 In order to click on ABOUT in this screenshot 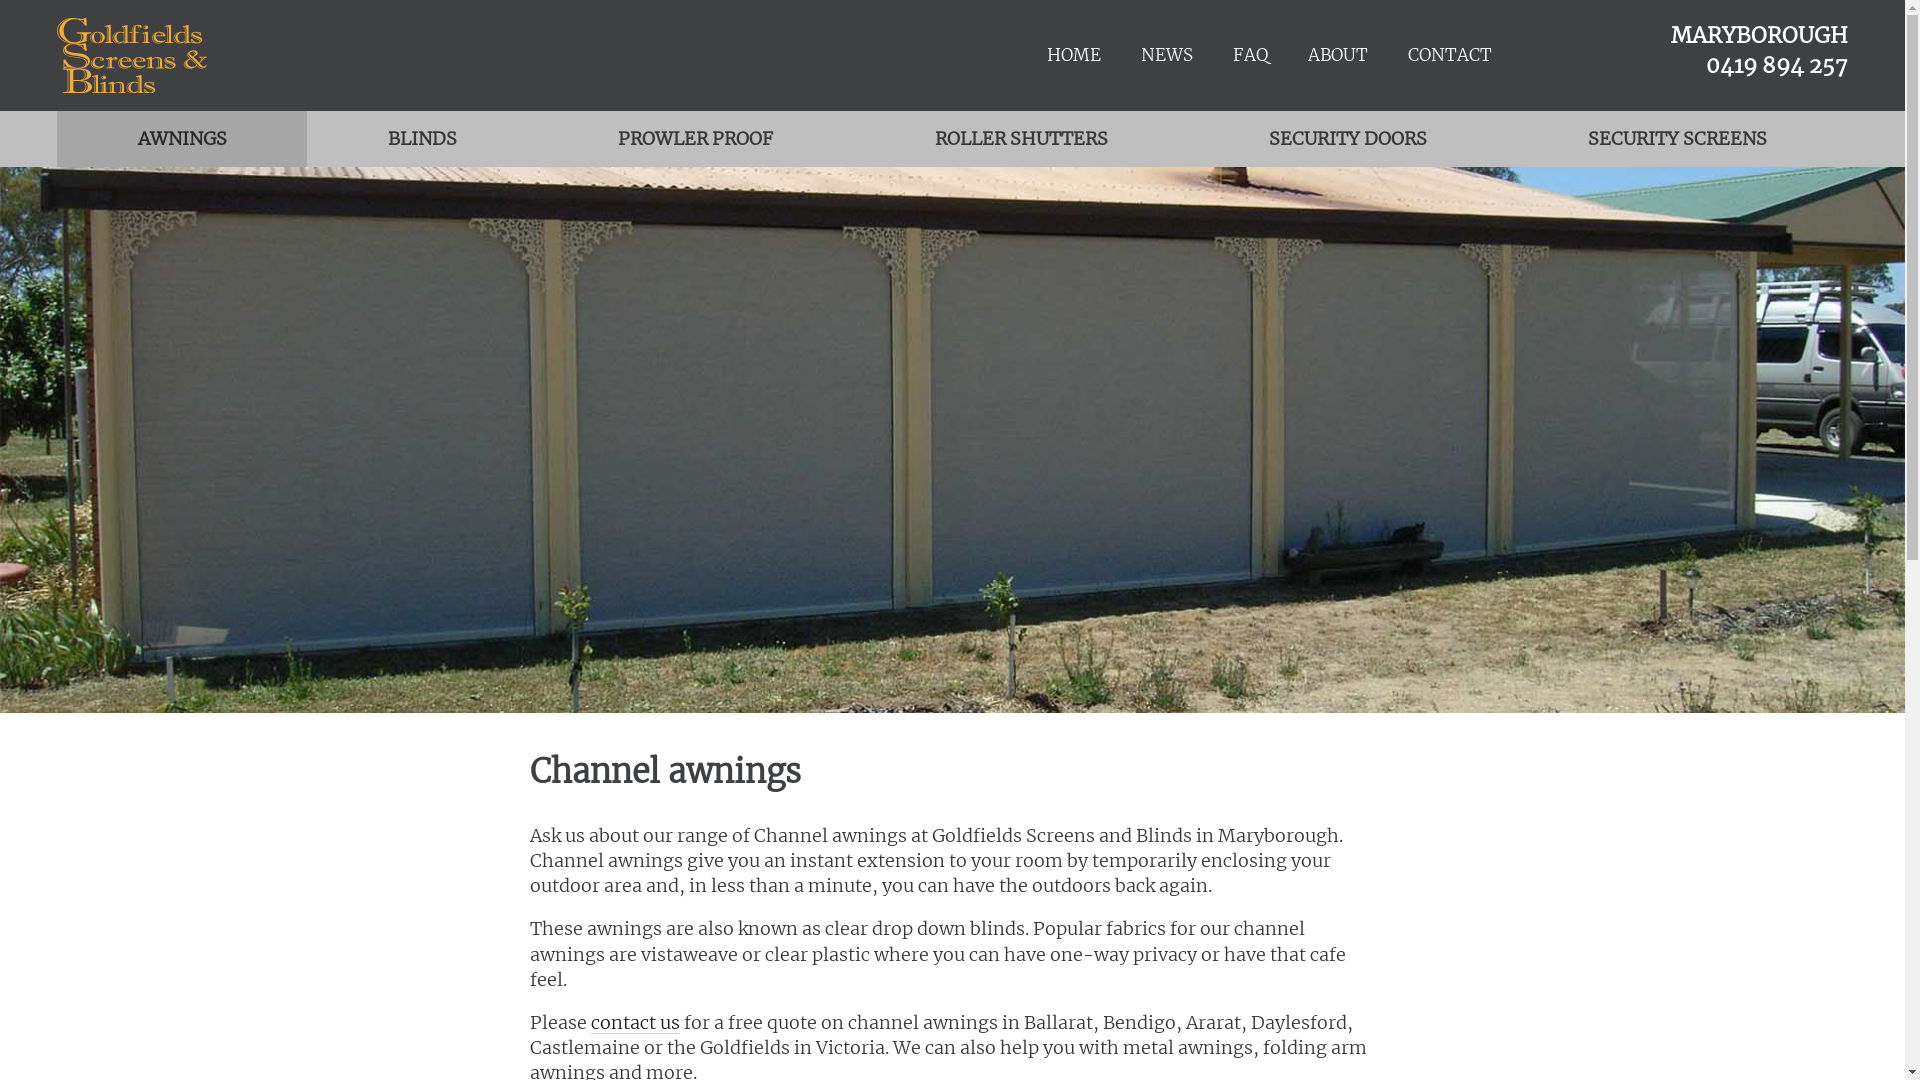, I will do `click(1338, 56)`.